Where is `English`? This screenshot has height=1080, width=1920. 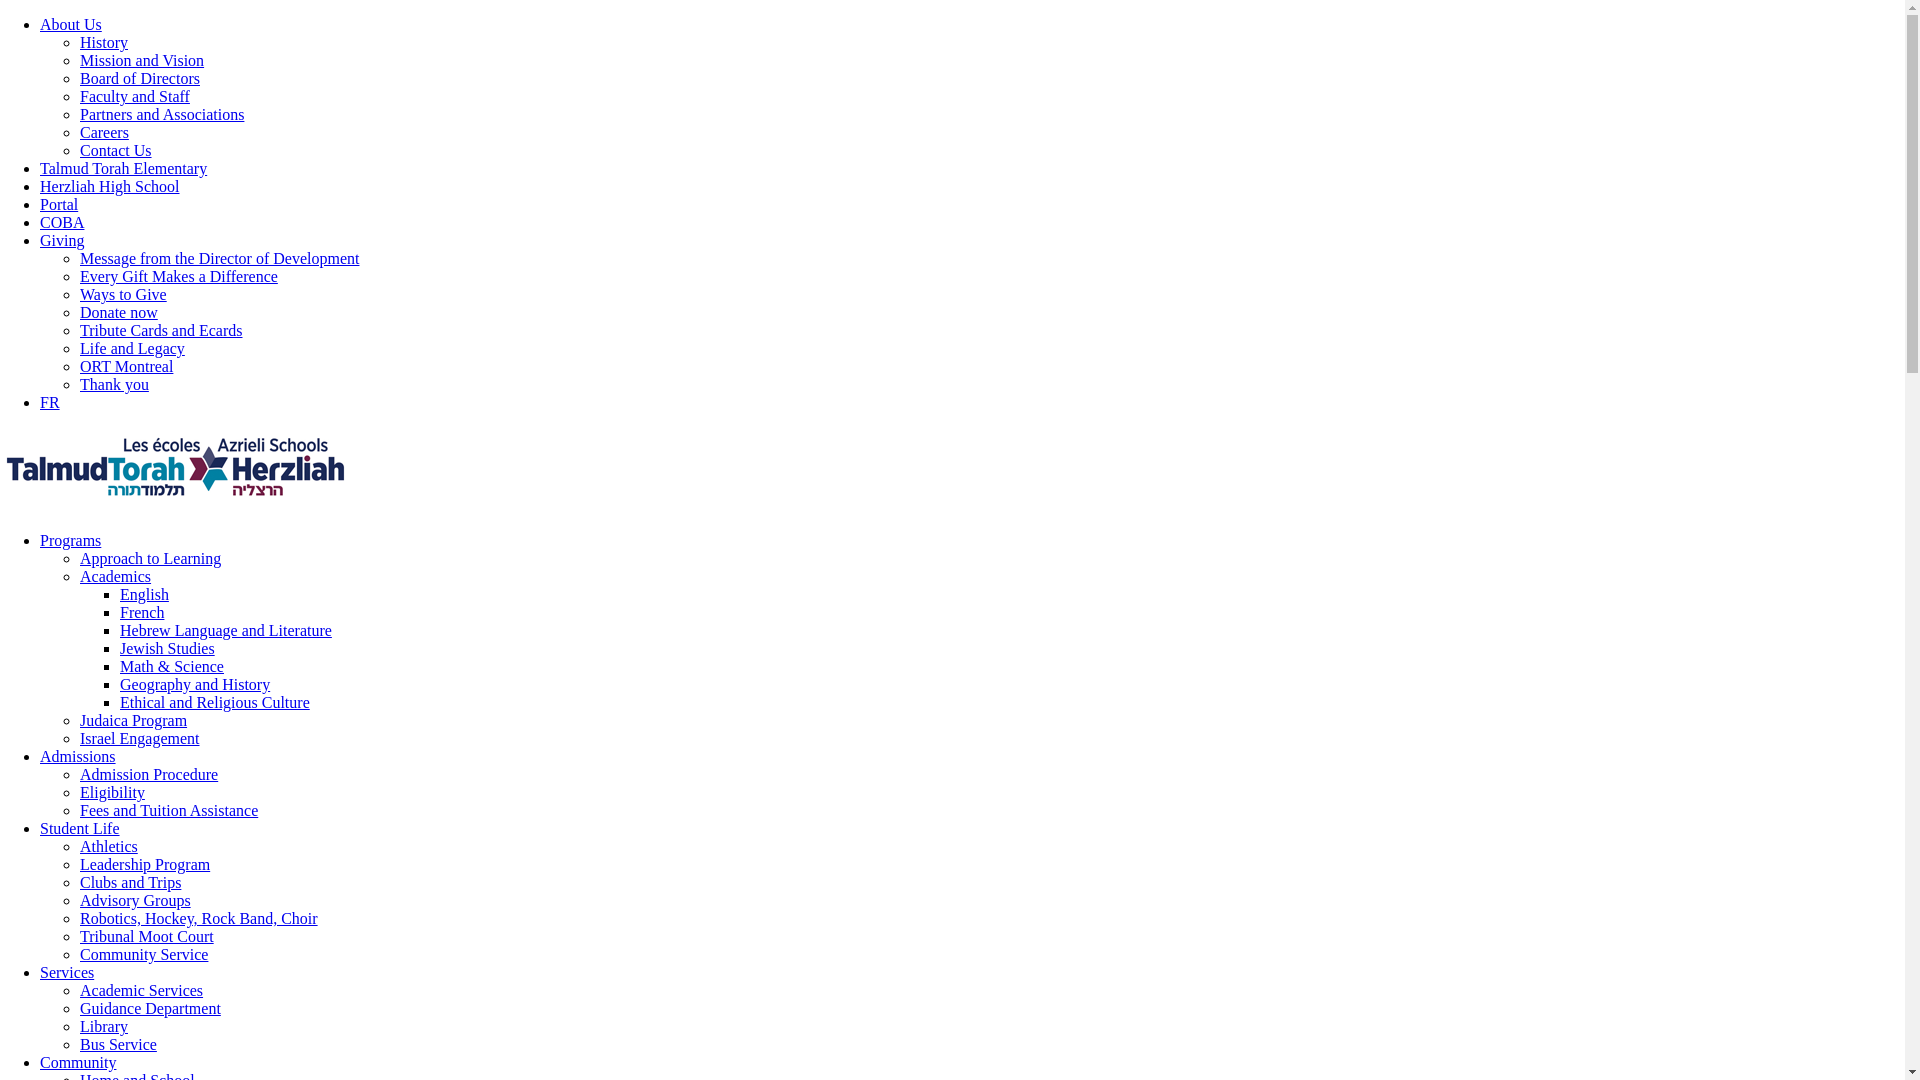
English is located at coordinates (144, 594).